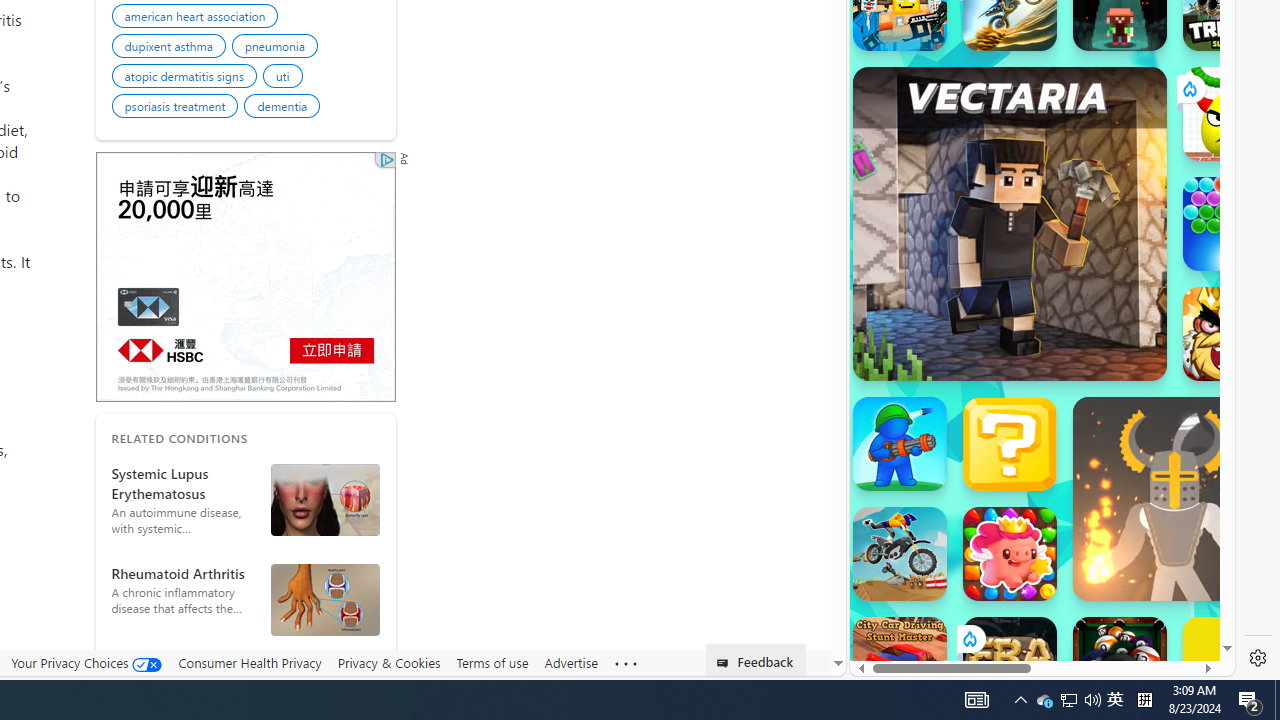 The width and height of the screenshot is (1280, 720). What do you see at coordinates (900, 664) in the screenshot?
I see `City Car Driving: Stunt Master` at bounding box center [900, 664].